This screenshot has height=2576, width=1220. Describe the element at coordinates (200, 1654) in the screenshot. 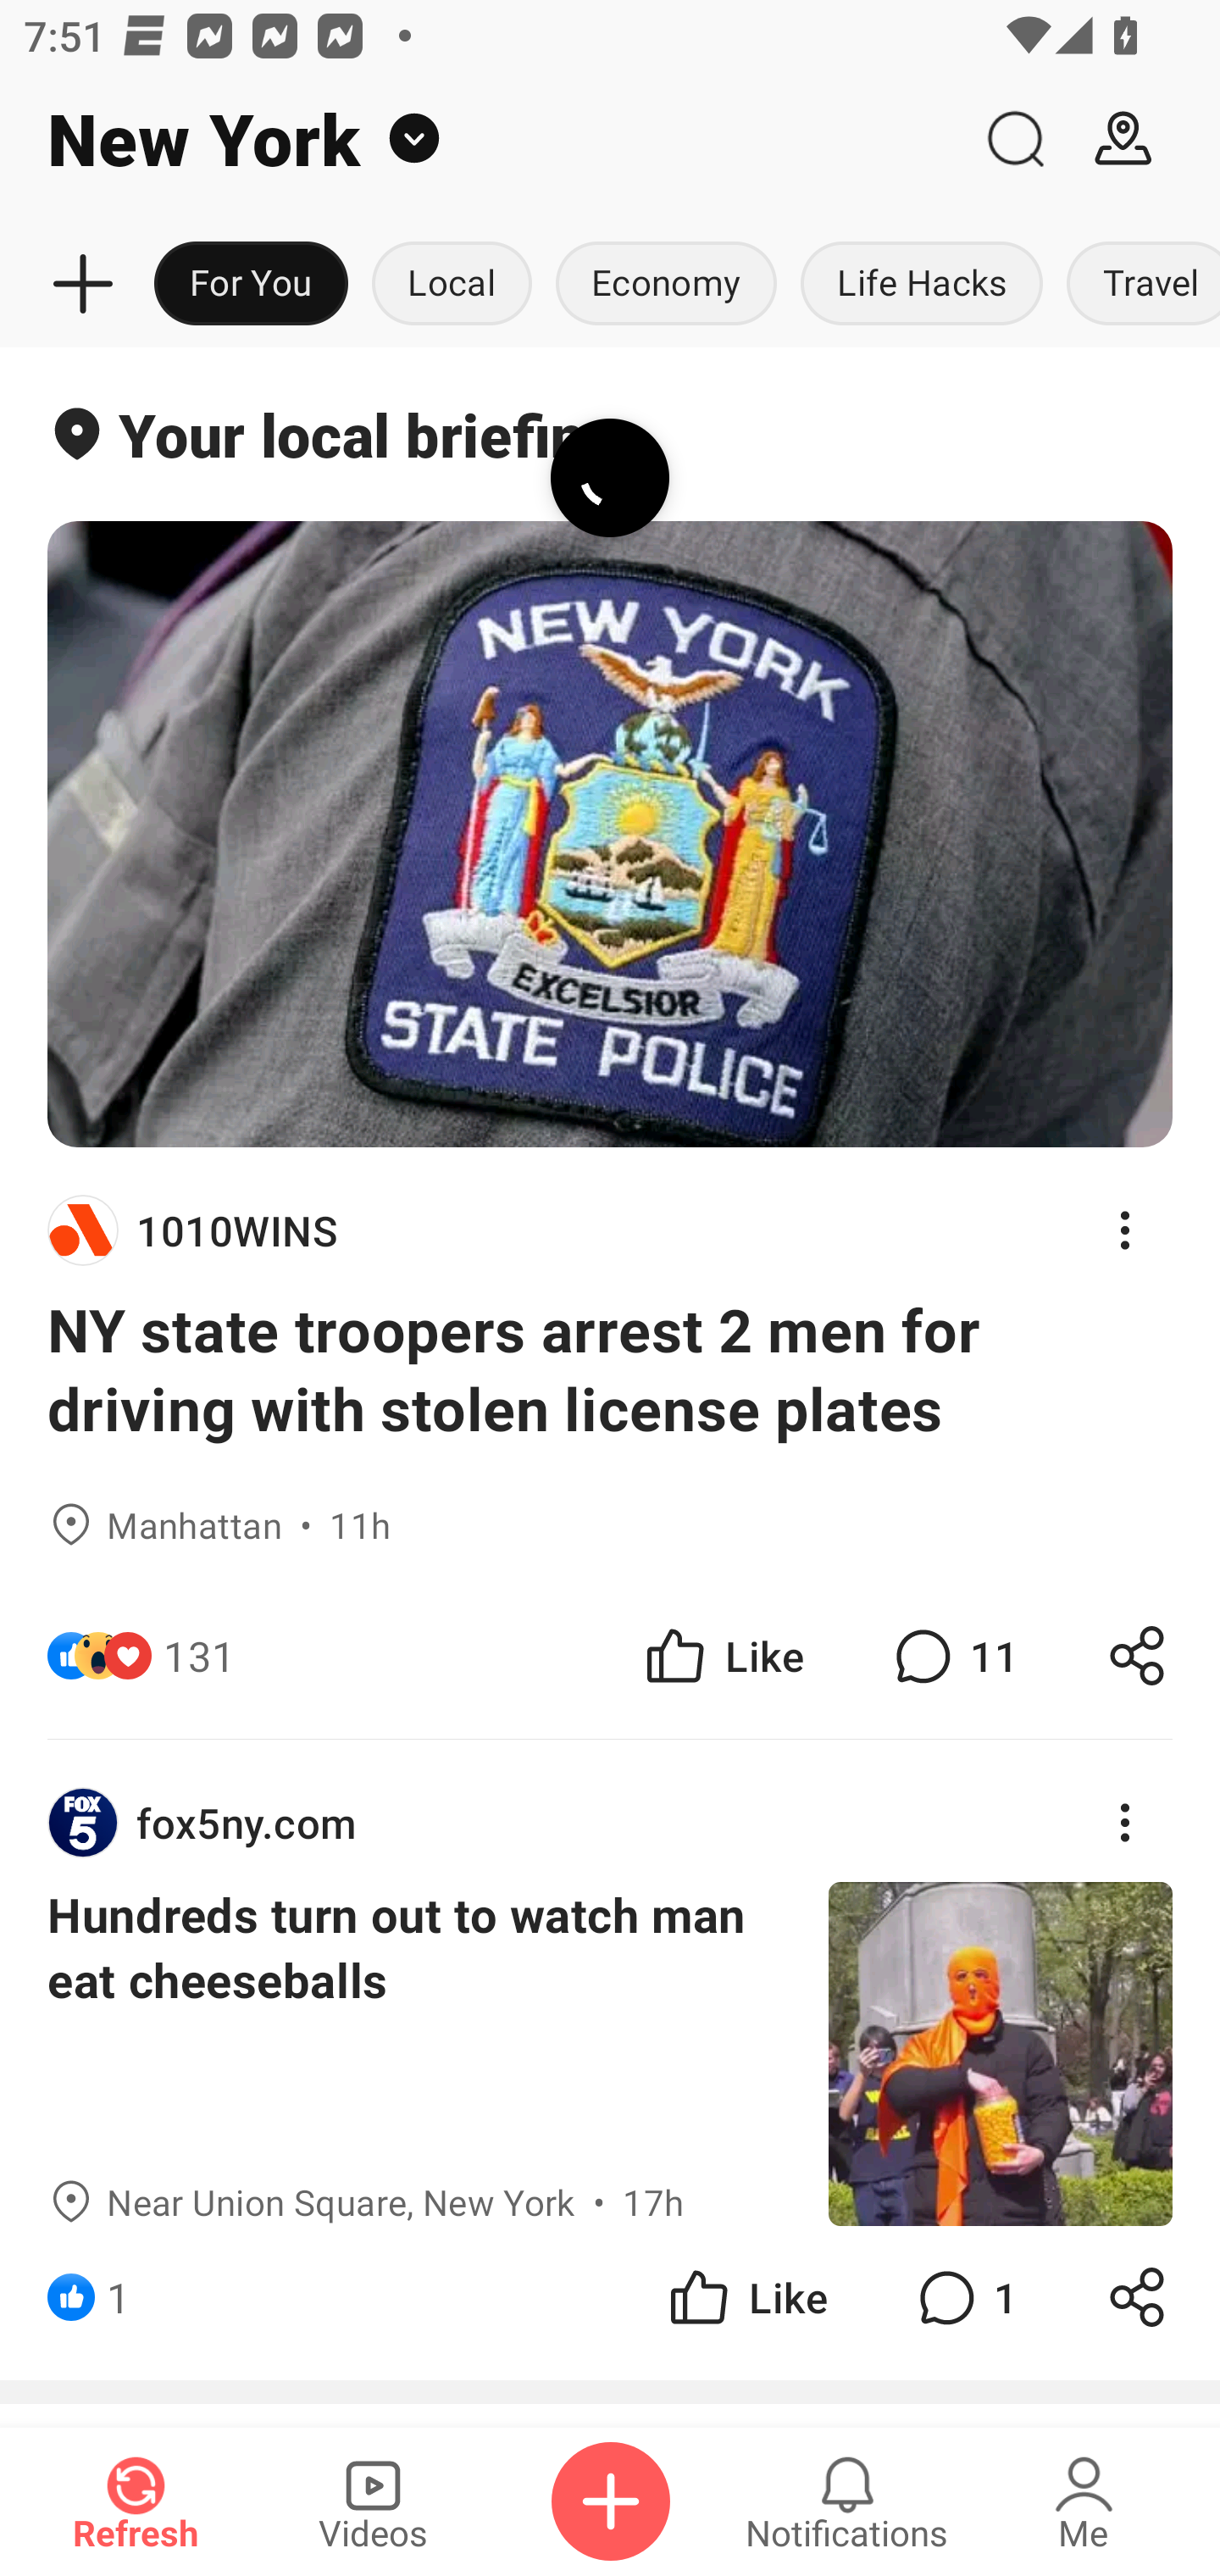

I see `131` at that location.